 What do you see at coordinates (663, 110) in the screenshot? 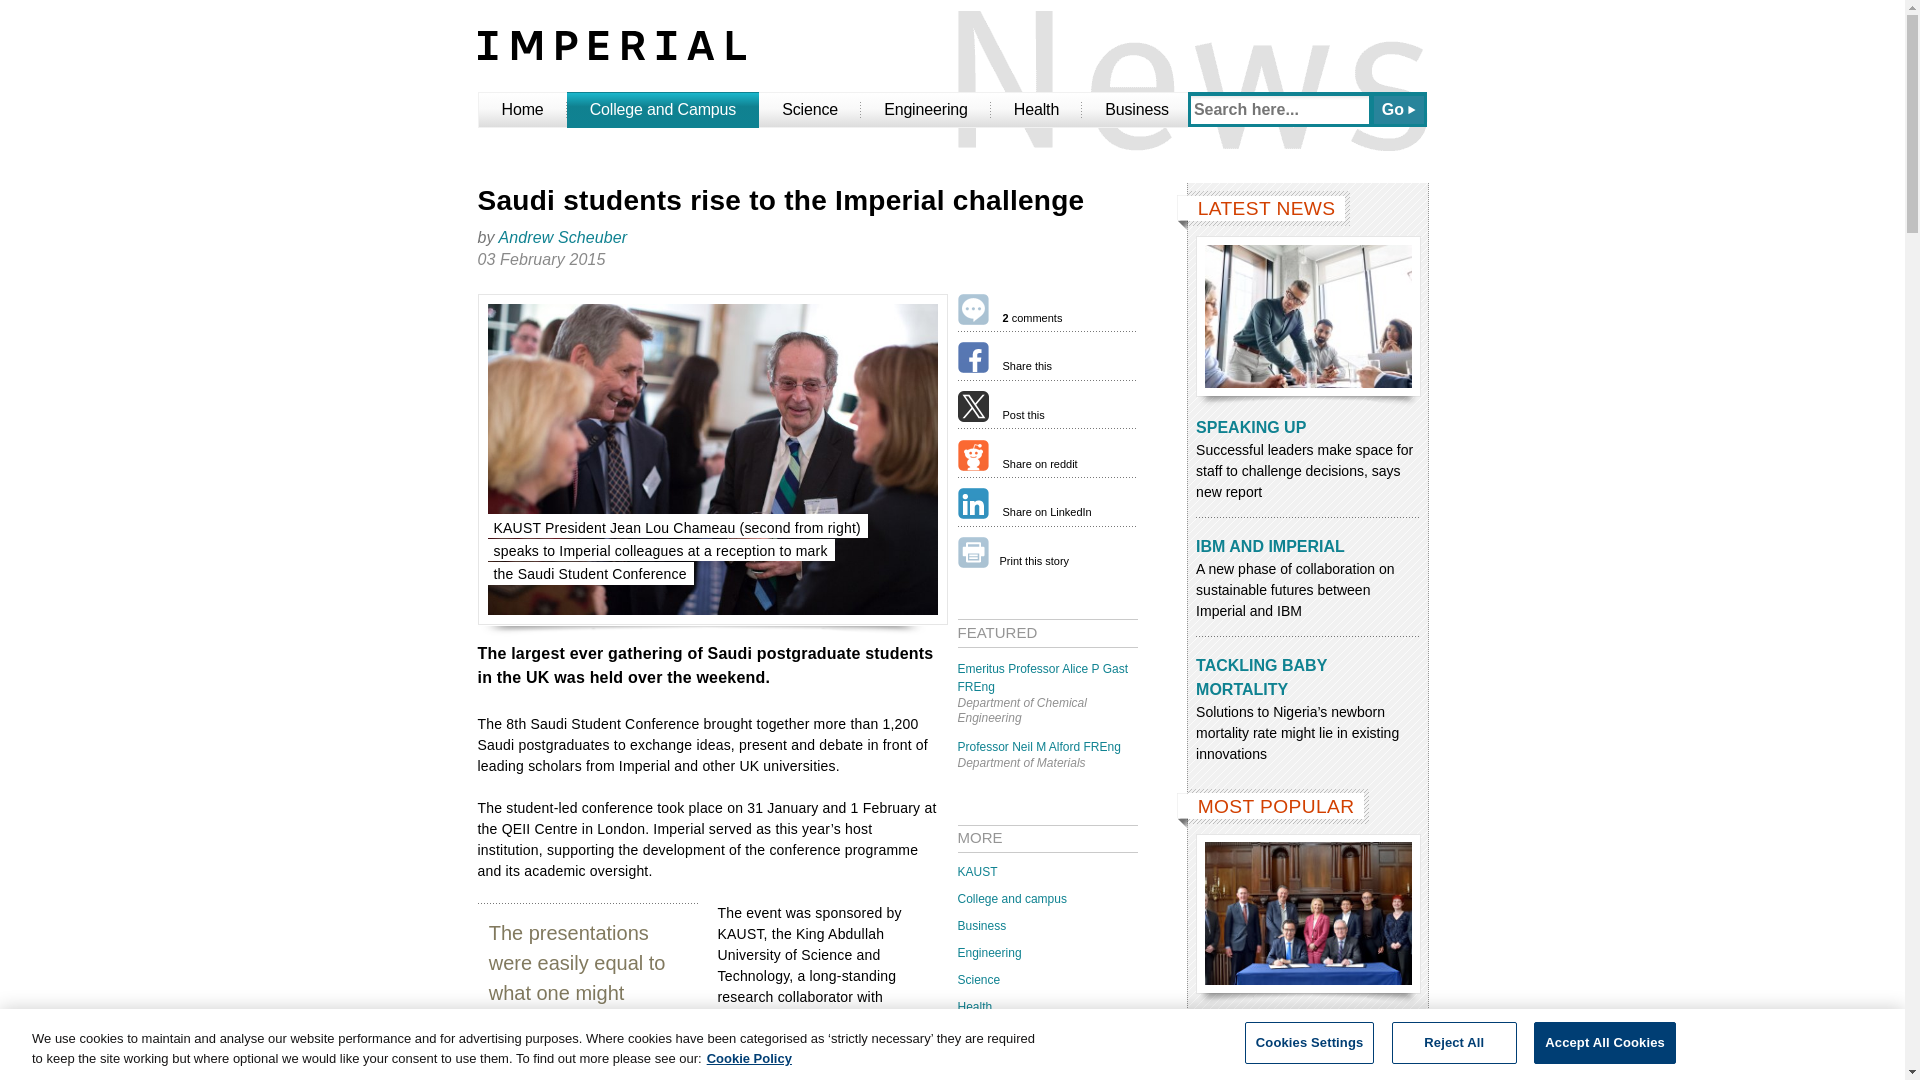
I see `College and Campus` at bounding box center [663, 110].